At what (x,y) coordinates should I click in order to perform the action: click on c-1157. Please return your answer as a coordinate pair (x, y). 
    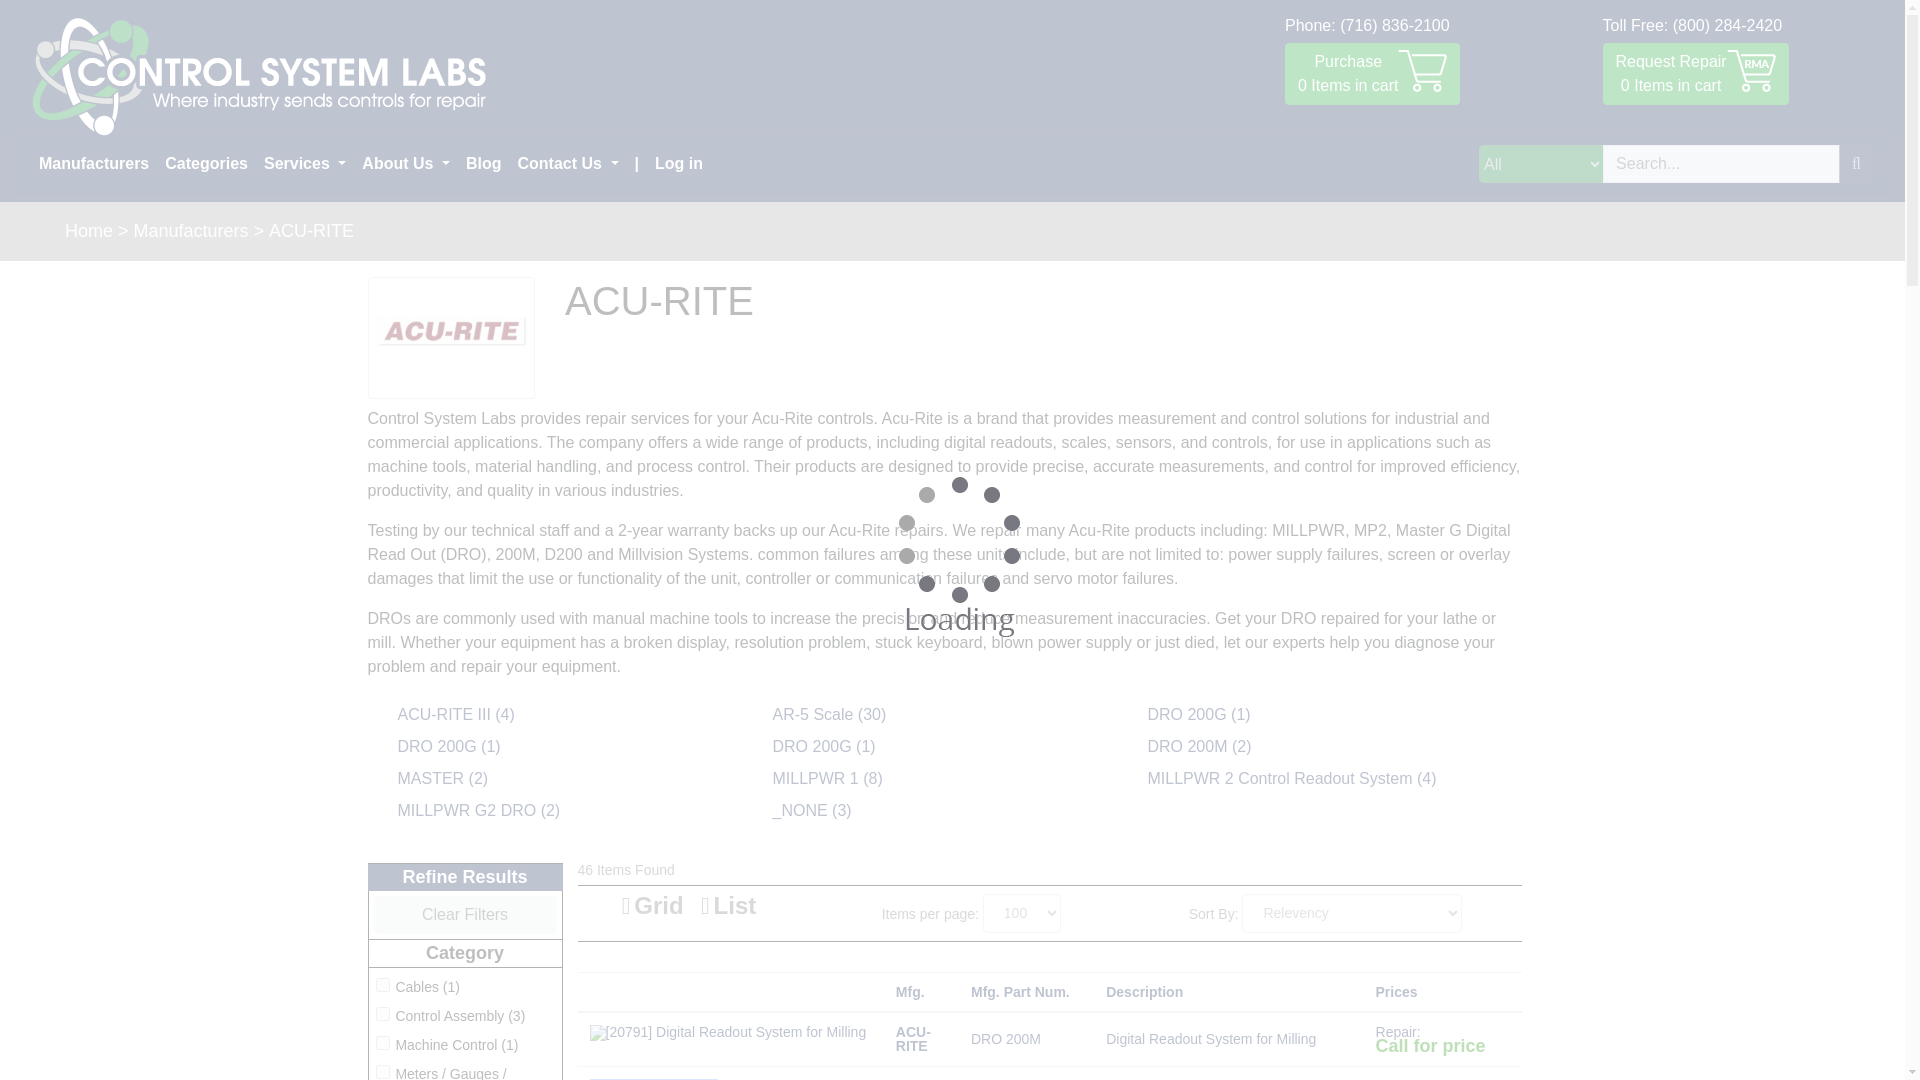
    Looking at the image, I should click on (568, 163).